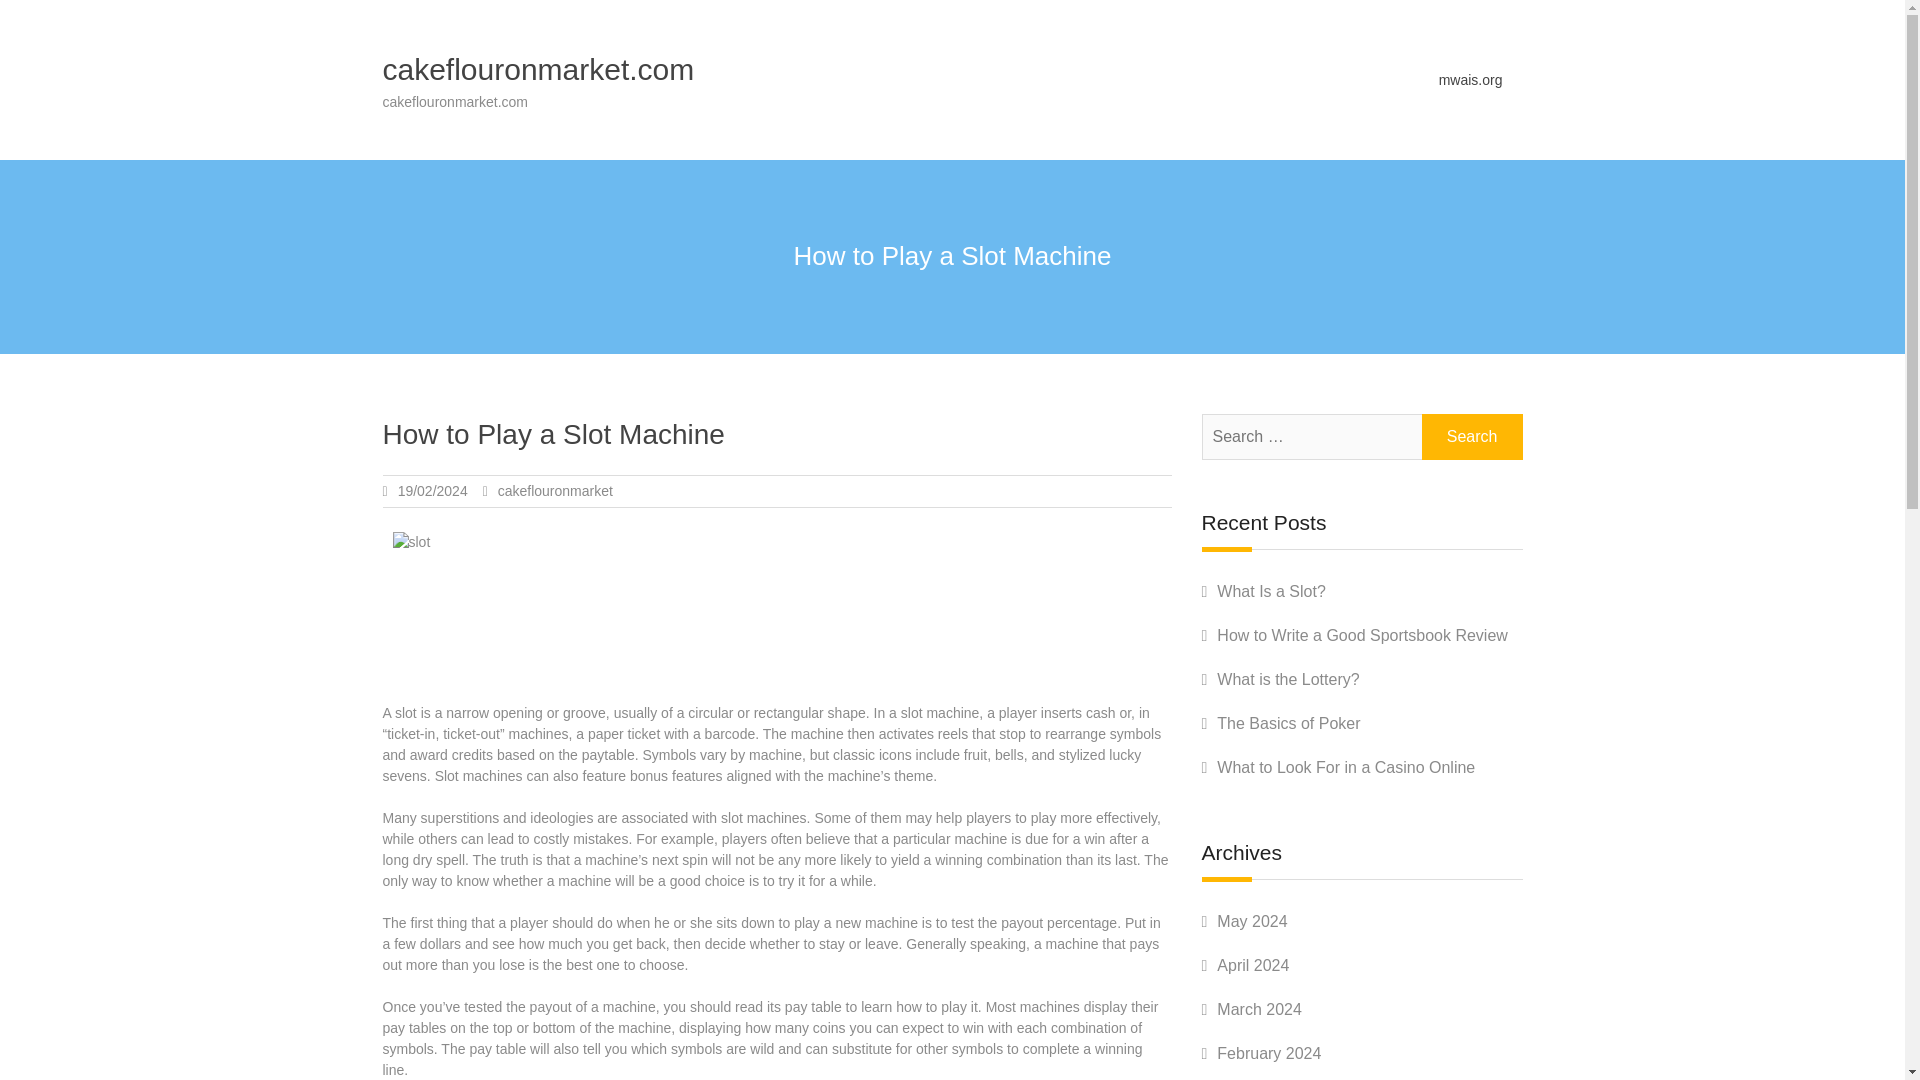 This screenshot has width=1920, height=1080. What do you see at coordinates (1259, 1010) in the screenshot?
I see `March 2024` at bounding box center [1259, 1010].